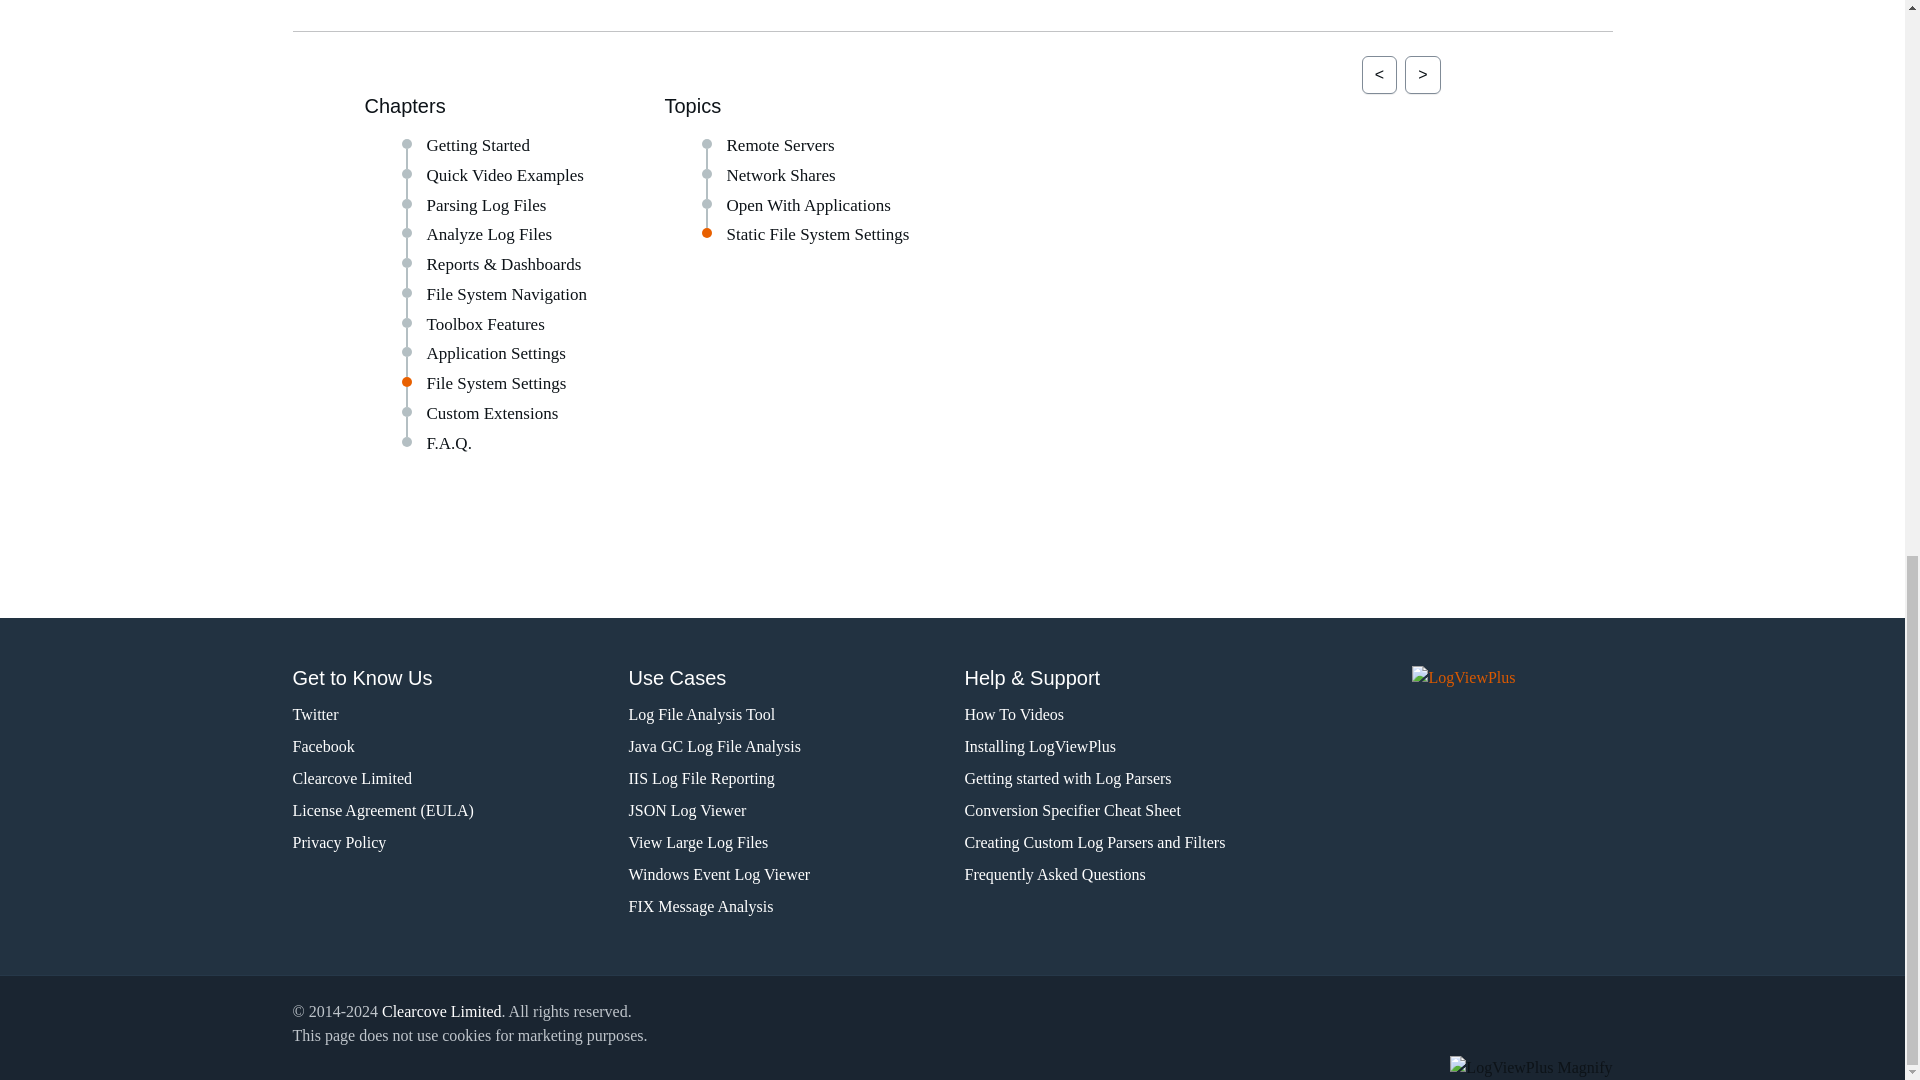 Image resolution: width=1920 pixels, height=1080 pixels. What do you see at coordinates (808, 204) in the screenshot?
I see `Open With Applications` at bounding box center [808, 204].